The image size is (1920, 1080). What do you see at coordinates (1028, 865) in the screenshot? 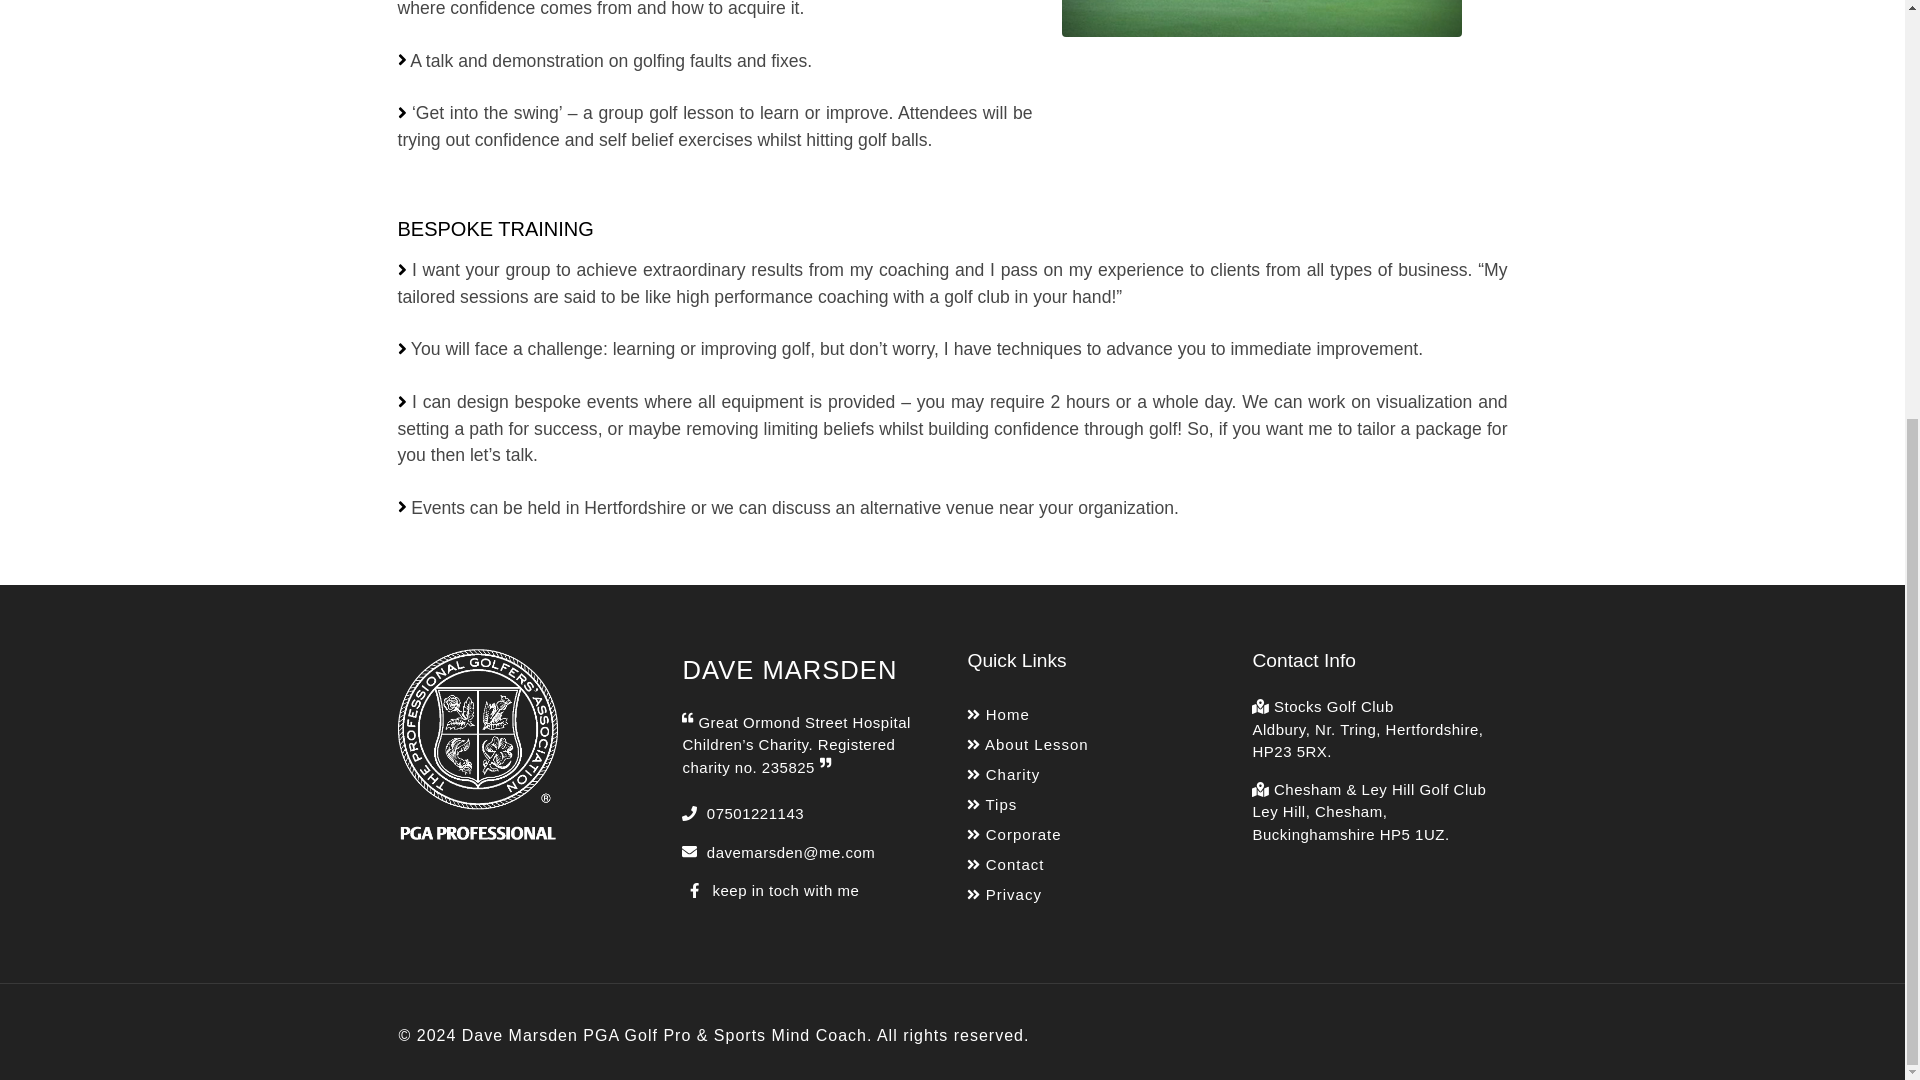
I see ` Contact` at bounding box center [1028, 865].